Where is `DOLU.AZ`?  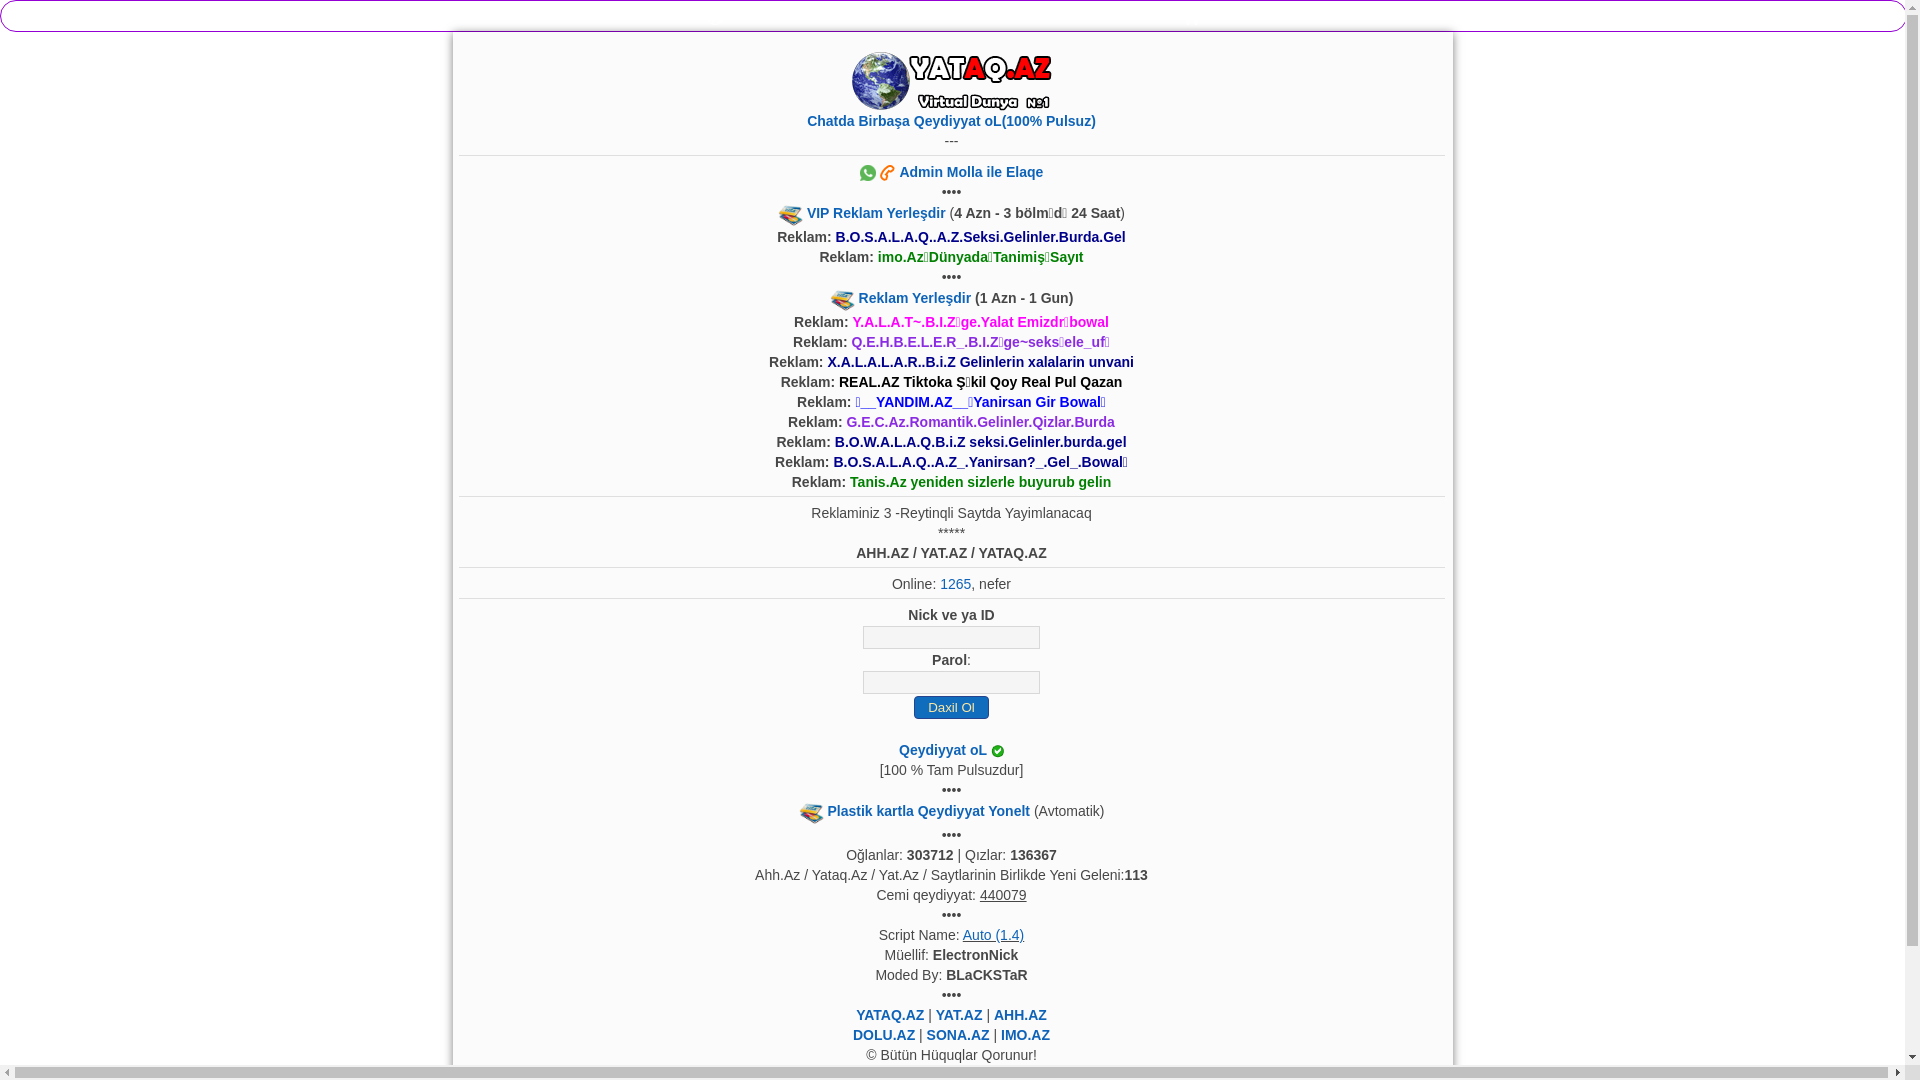 DOLU.AZ is located at coordinates (884, 1035).